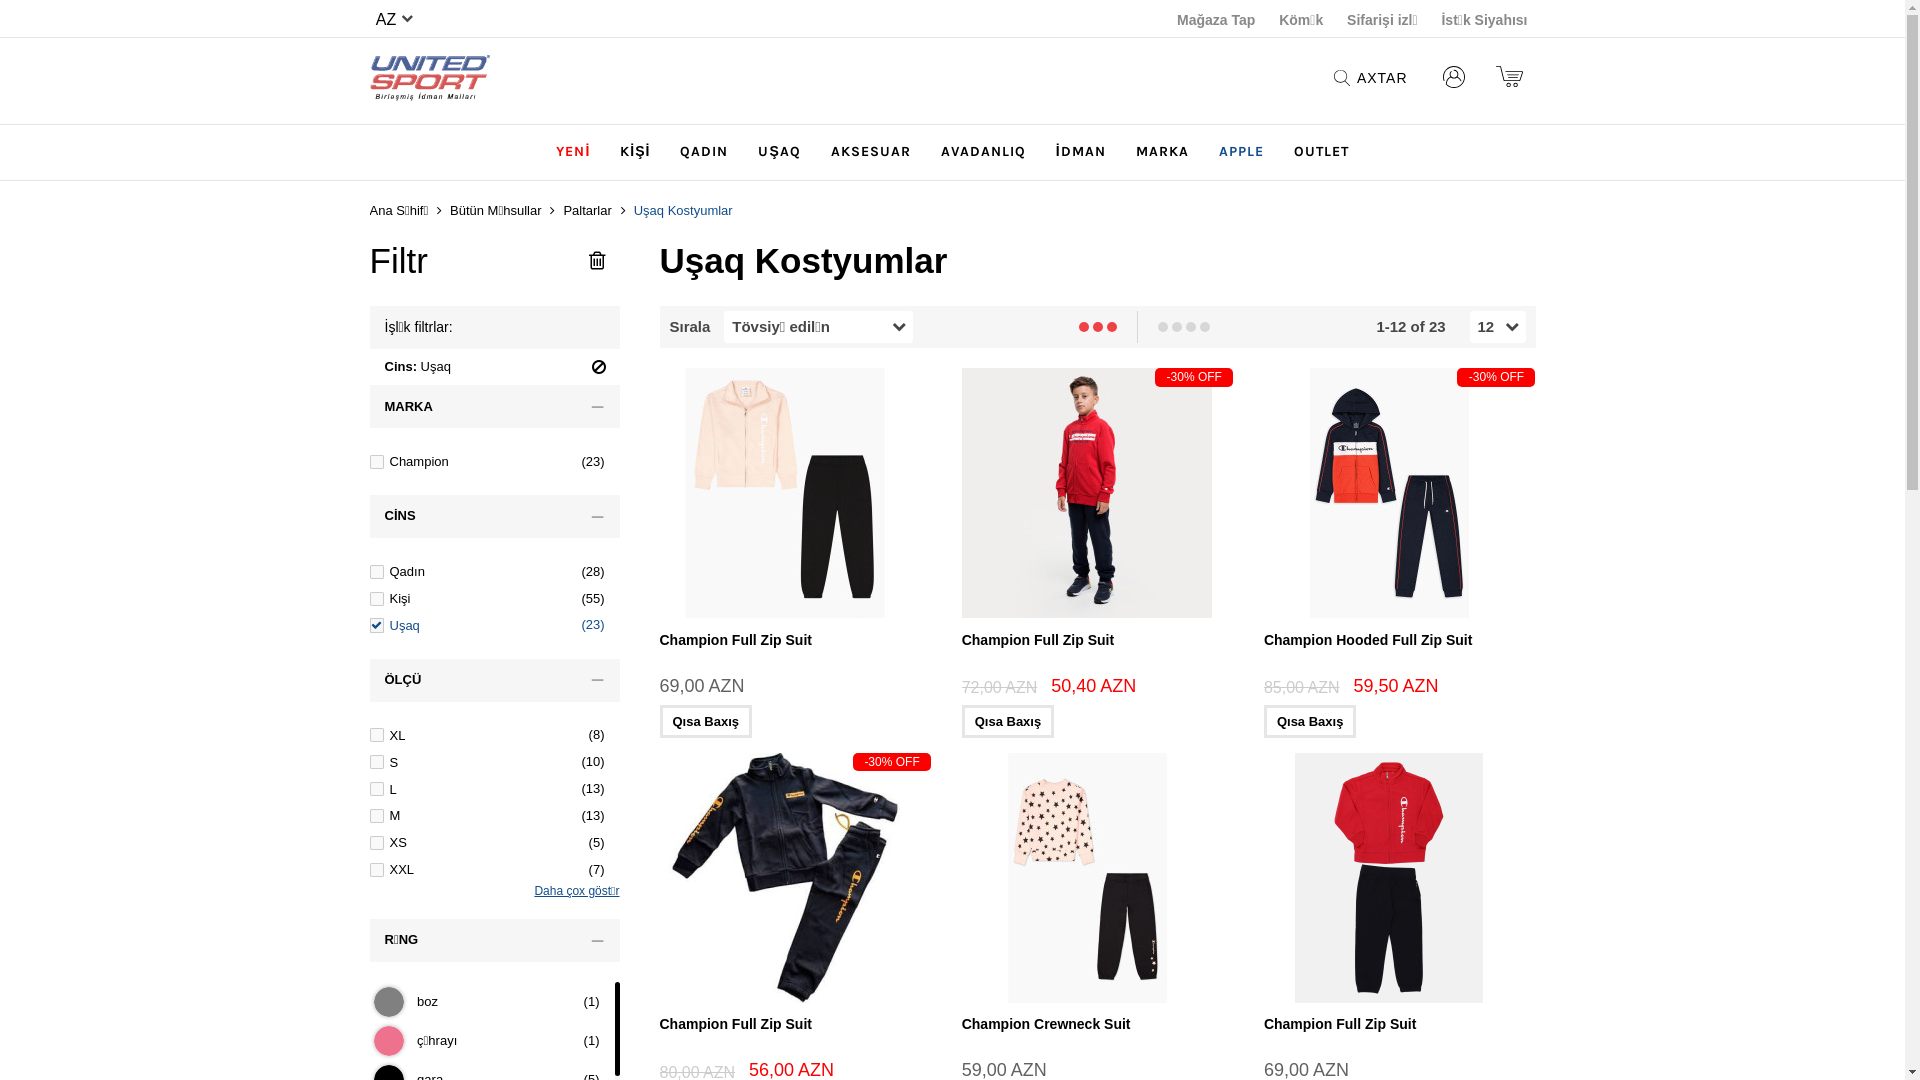  Describe the element at coordinates (389, 1002) in the screenshot. I see `boz (1)` at that location.